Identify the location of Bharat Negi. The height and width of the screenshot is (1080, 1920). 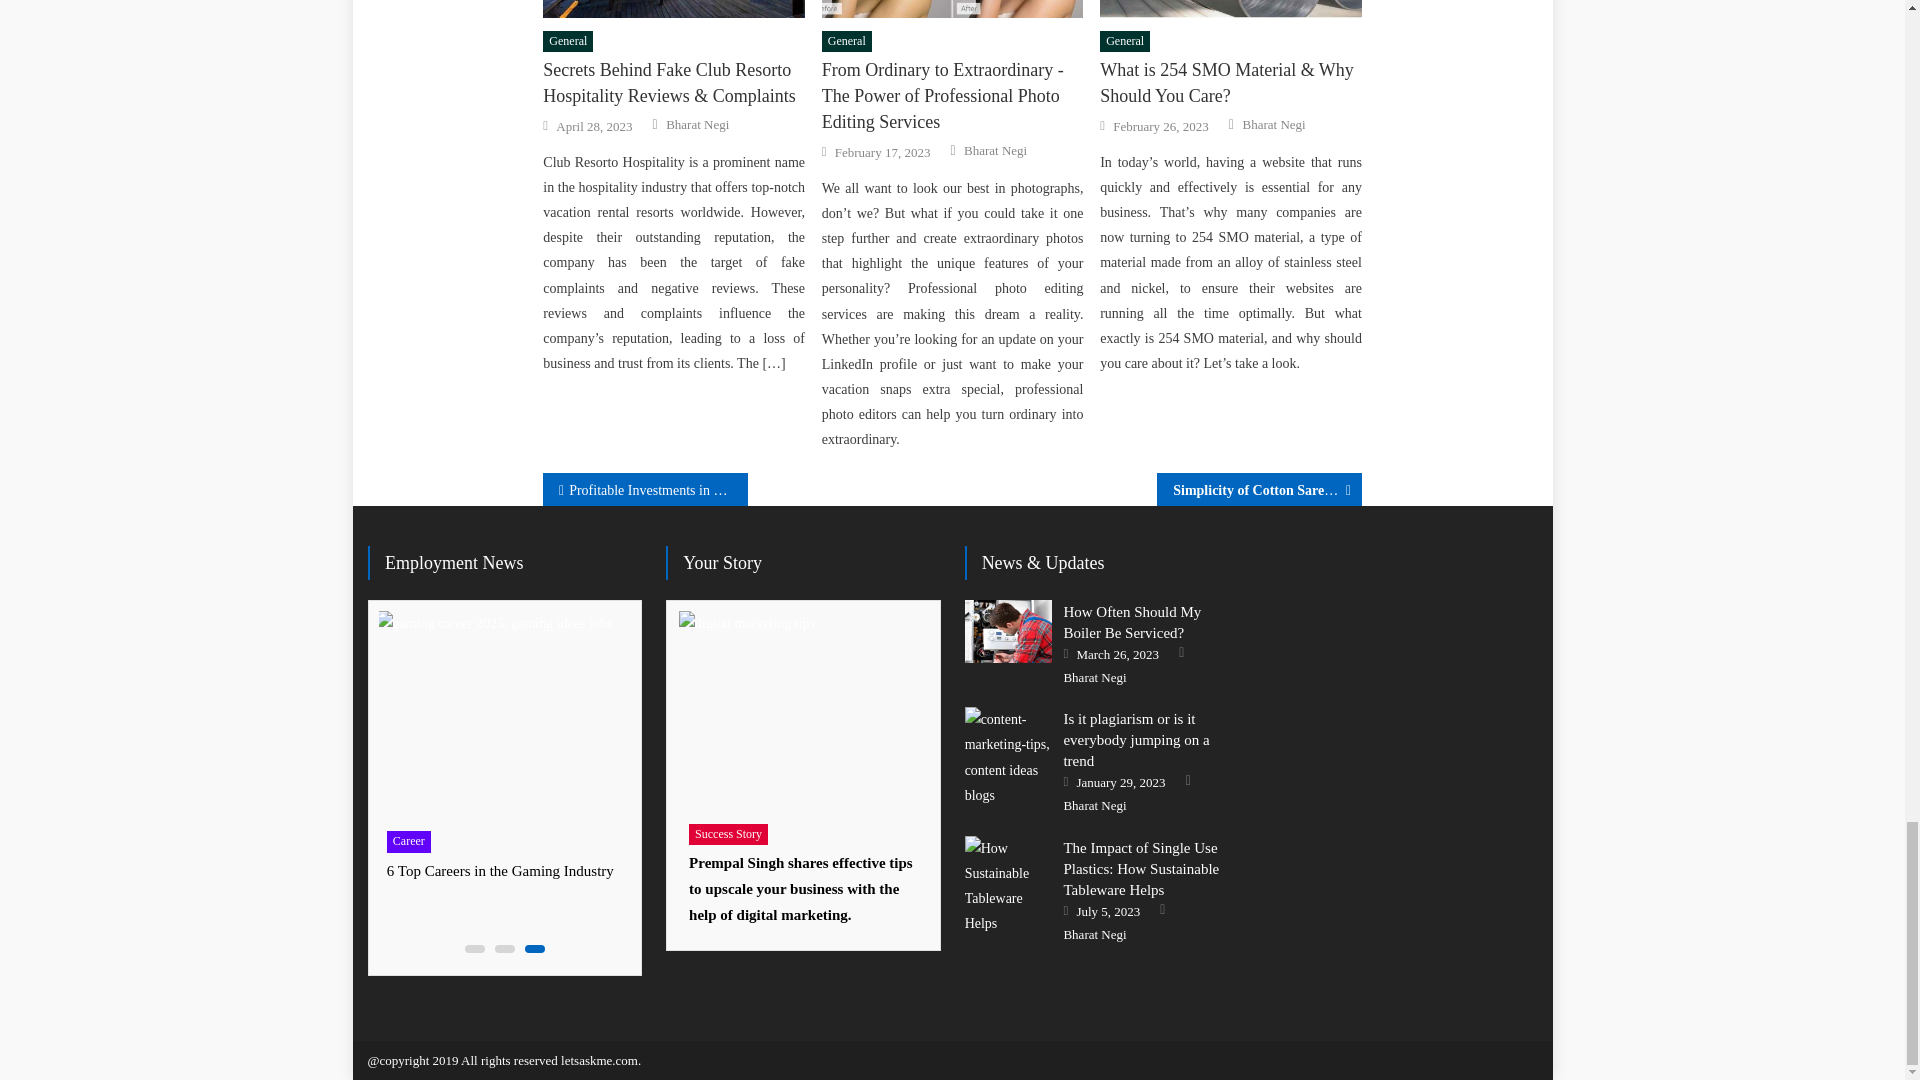
(995, 150).